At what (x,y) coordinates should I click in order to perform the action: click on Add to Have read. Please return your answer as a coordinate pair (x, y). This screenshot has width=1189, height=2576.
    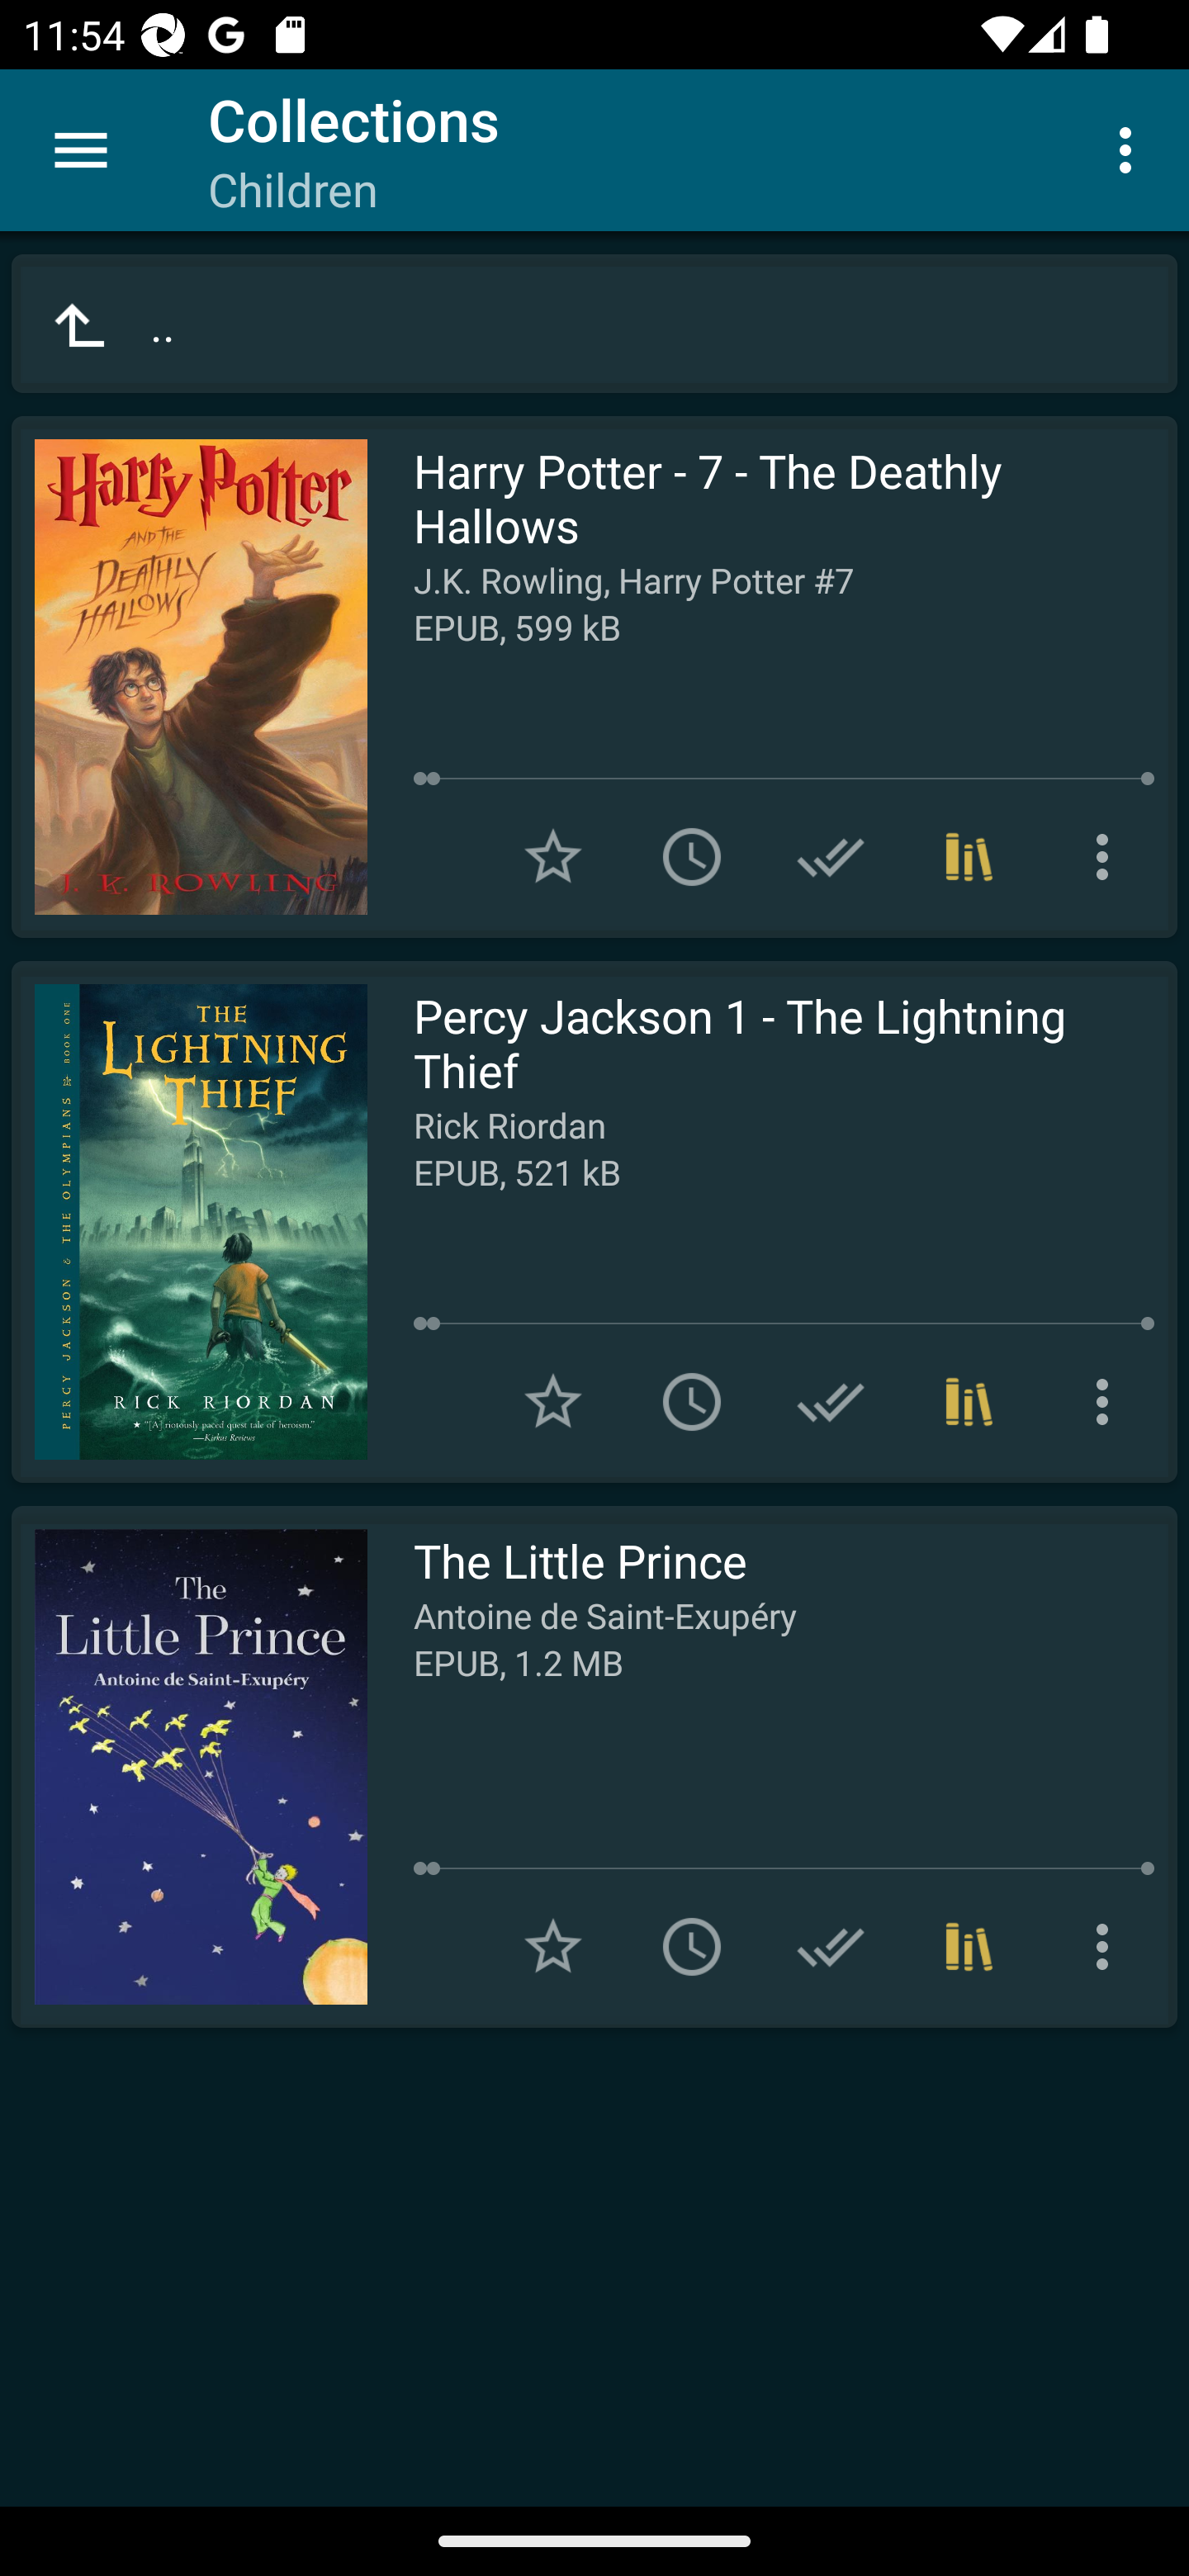
    Looking at the image, I should click on (831, 1401).